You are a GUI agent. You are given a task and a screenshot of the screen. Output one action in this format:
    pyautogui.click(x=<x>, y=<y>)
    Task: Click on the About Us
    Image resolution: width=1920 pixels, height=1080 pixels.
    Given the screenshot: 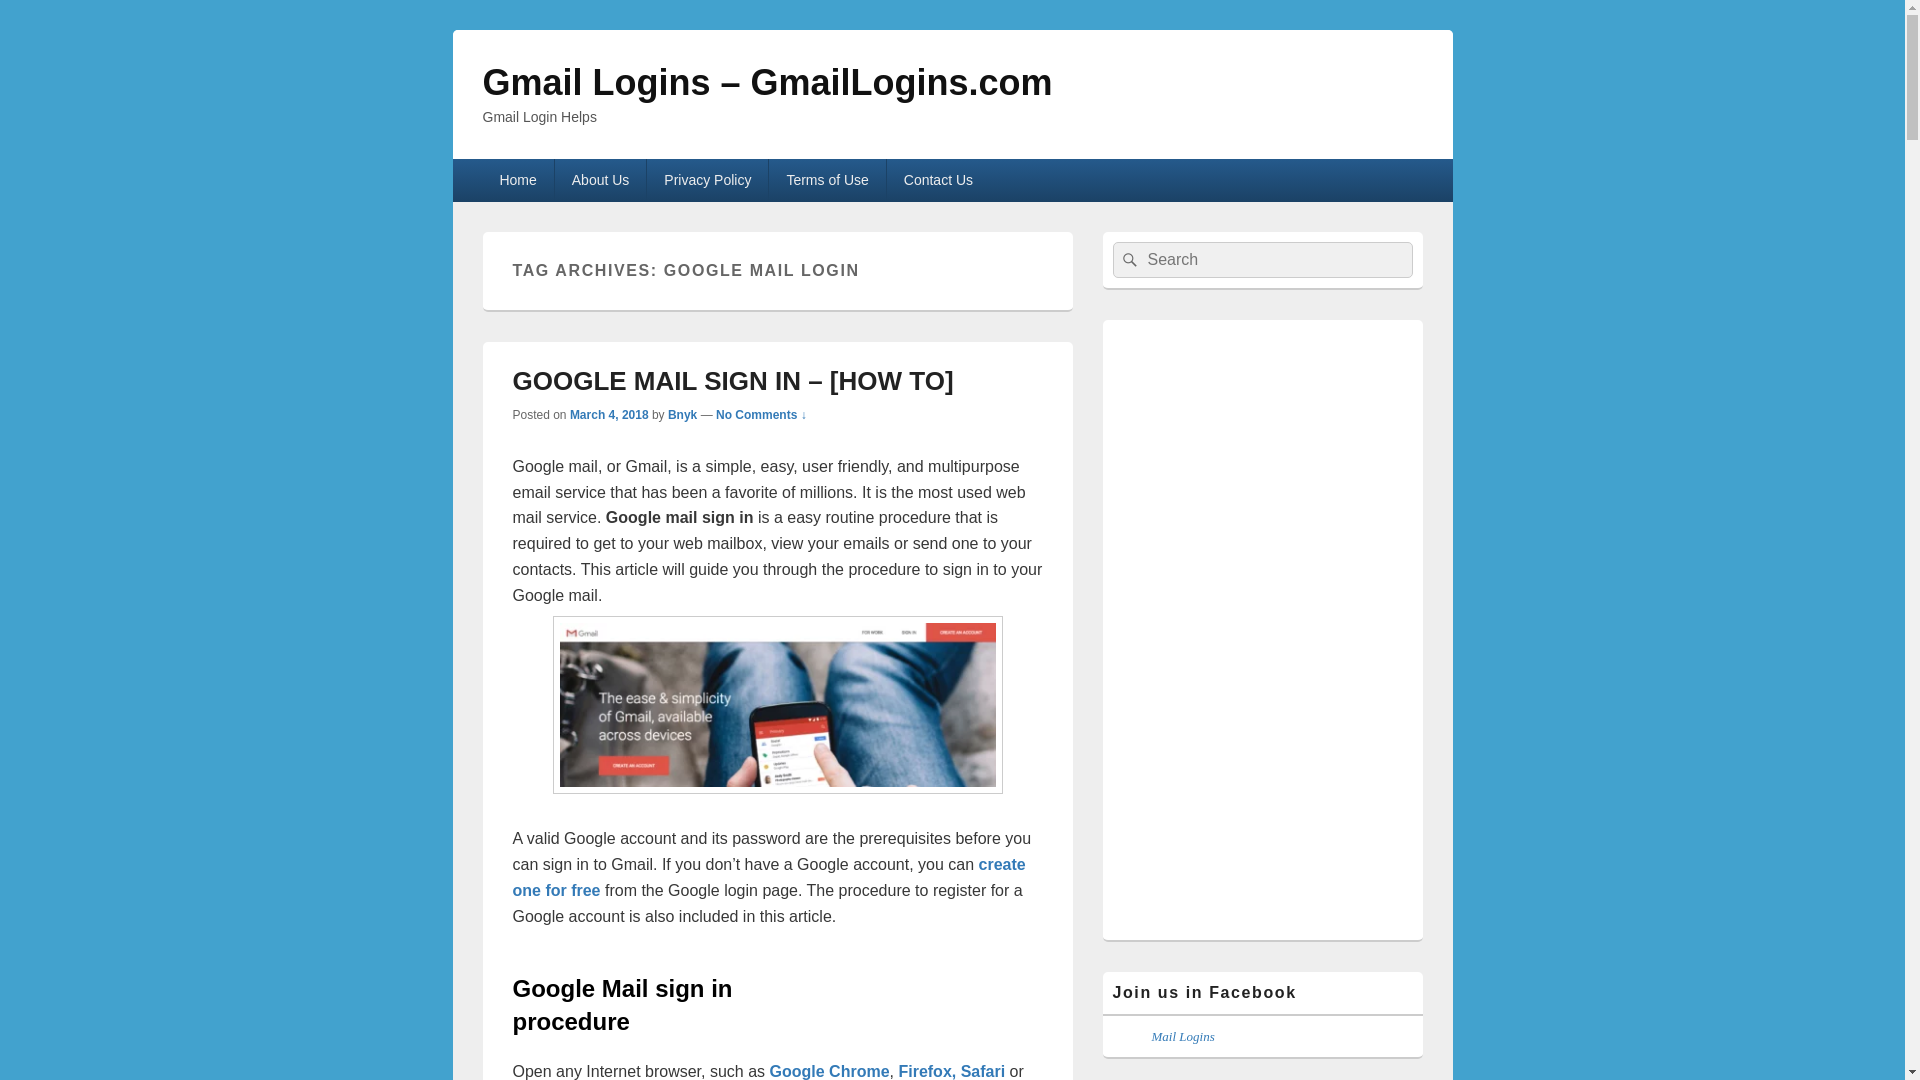 What is the action you would take?
    pyautogui.click(x=600, y=179)
    